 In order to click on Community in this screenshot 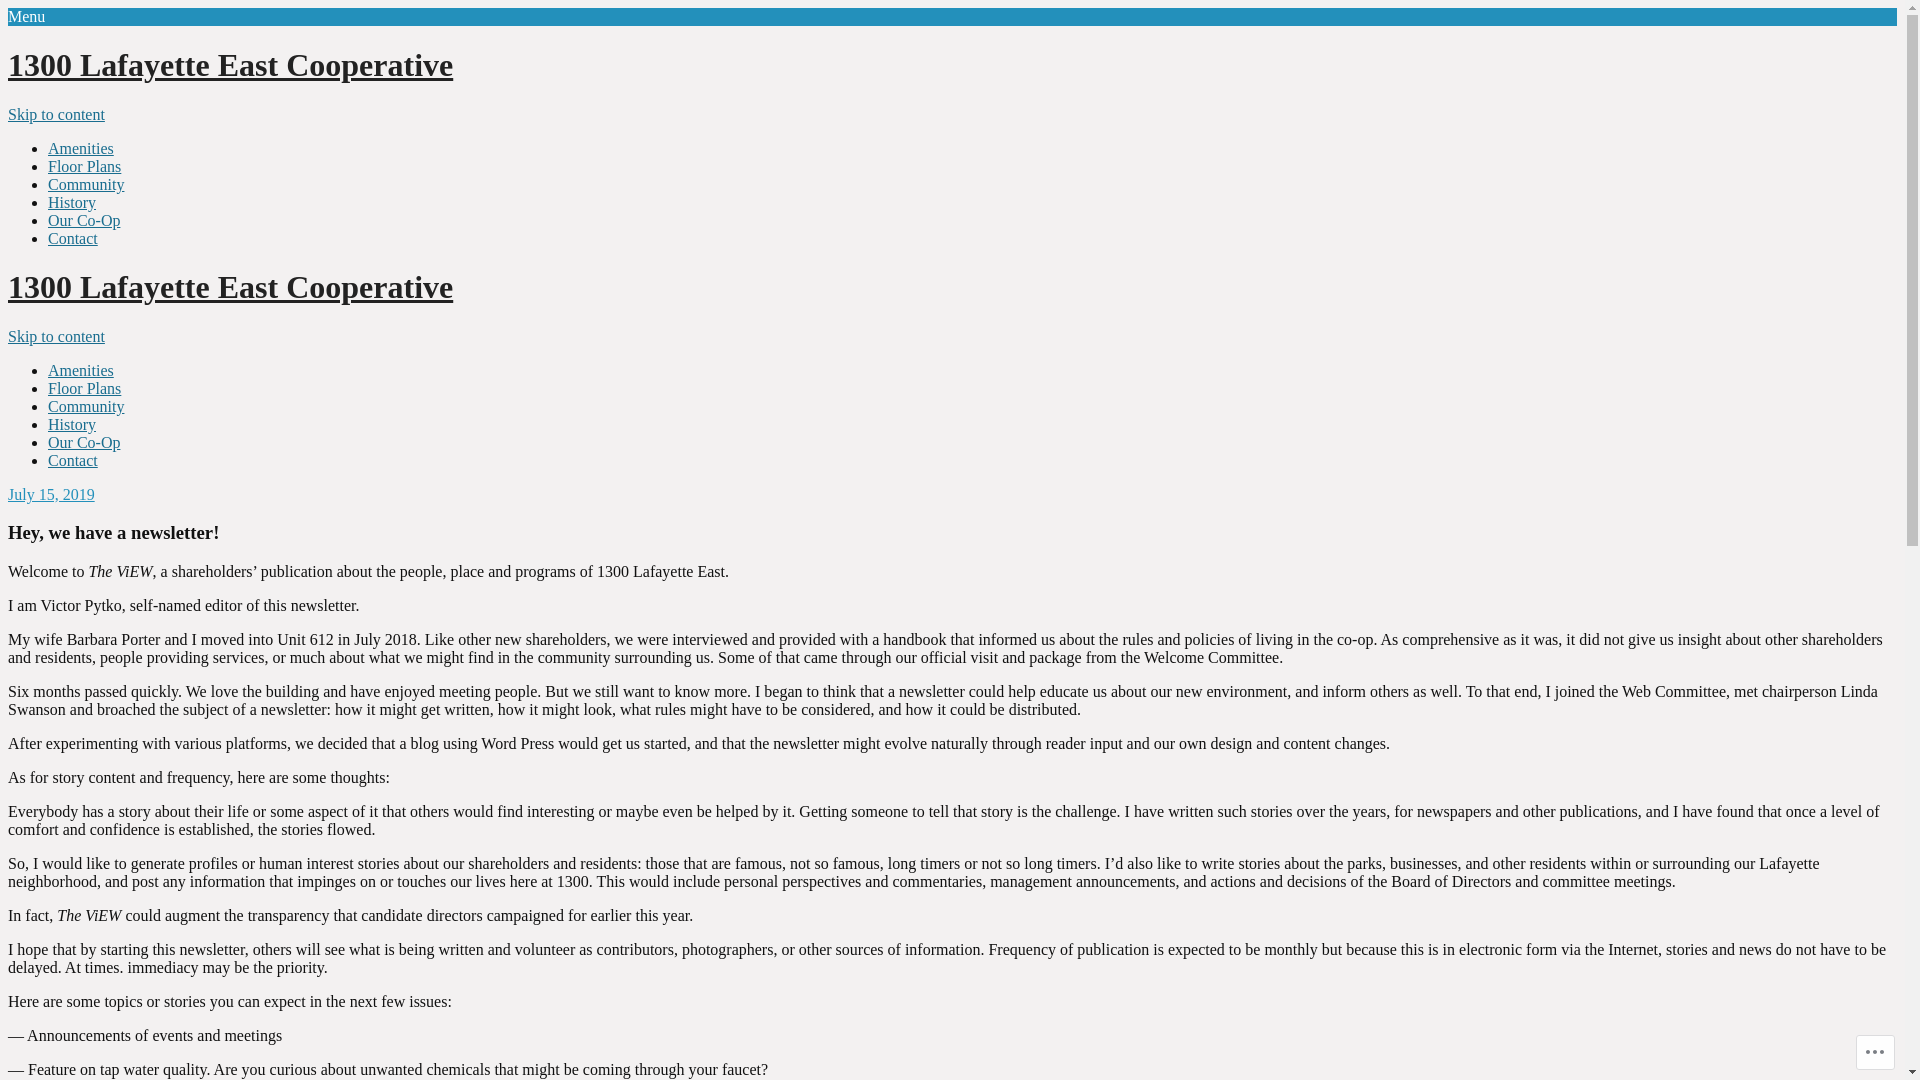, I will do `click(86, 184)`.